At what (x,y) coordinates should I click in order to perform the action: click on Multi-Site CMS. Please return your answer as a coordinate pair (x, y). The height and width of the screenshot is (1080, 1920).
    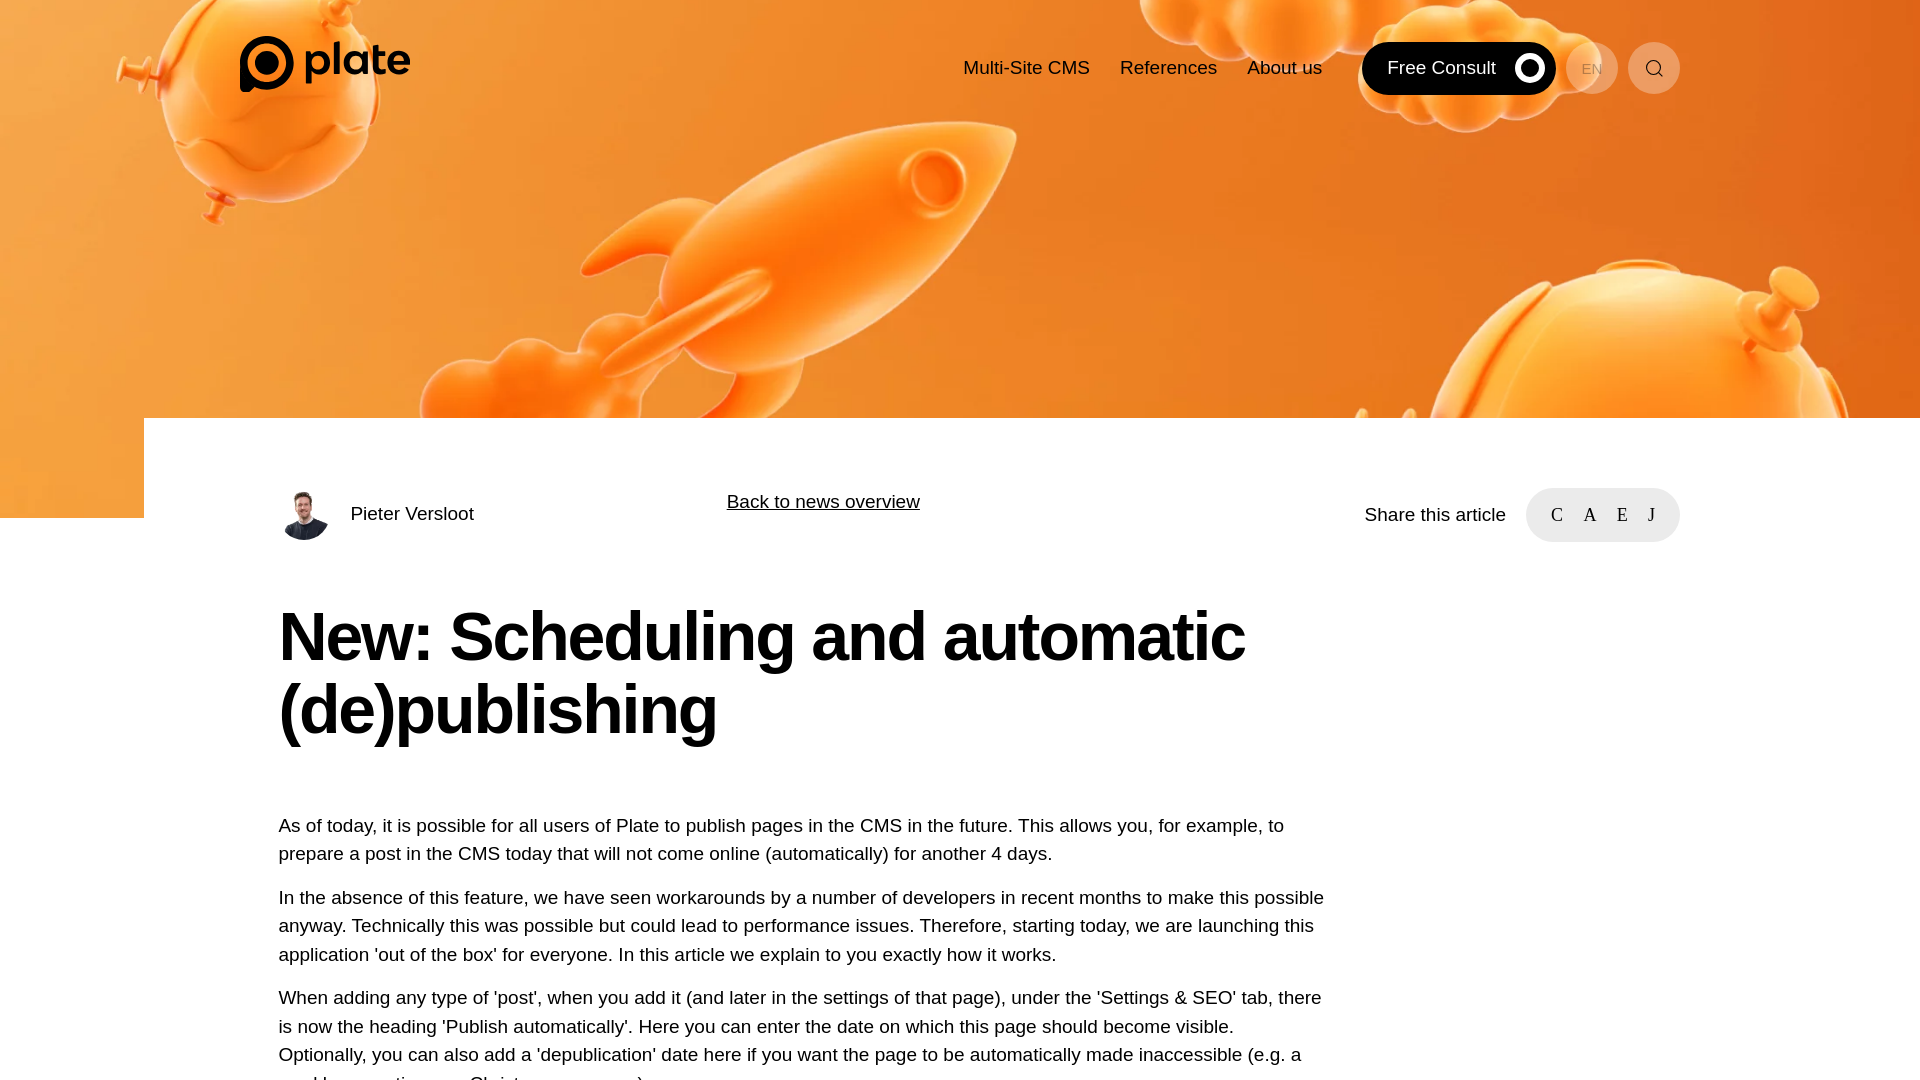
    Looking at the image, I should click on (1026, 67).